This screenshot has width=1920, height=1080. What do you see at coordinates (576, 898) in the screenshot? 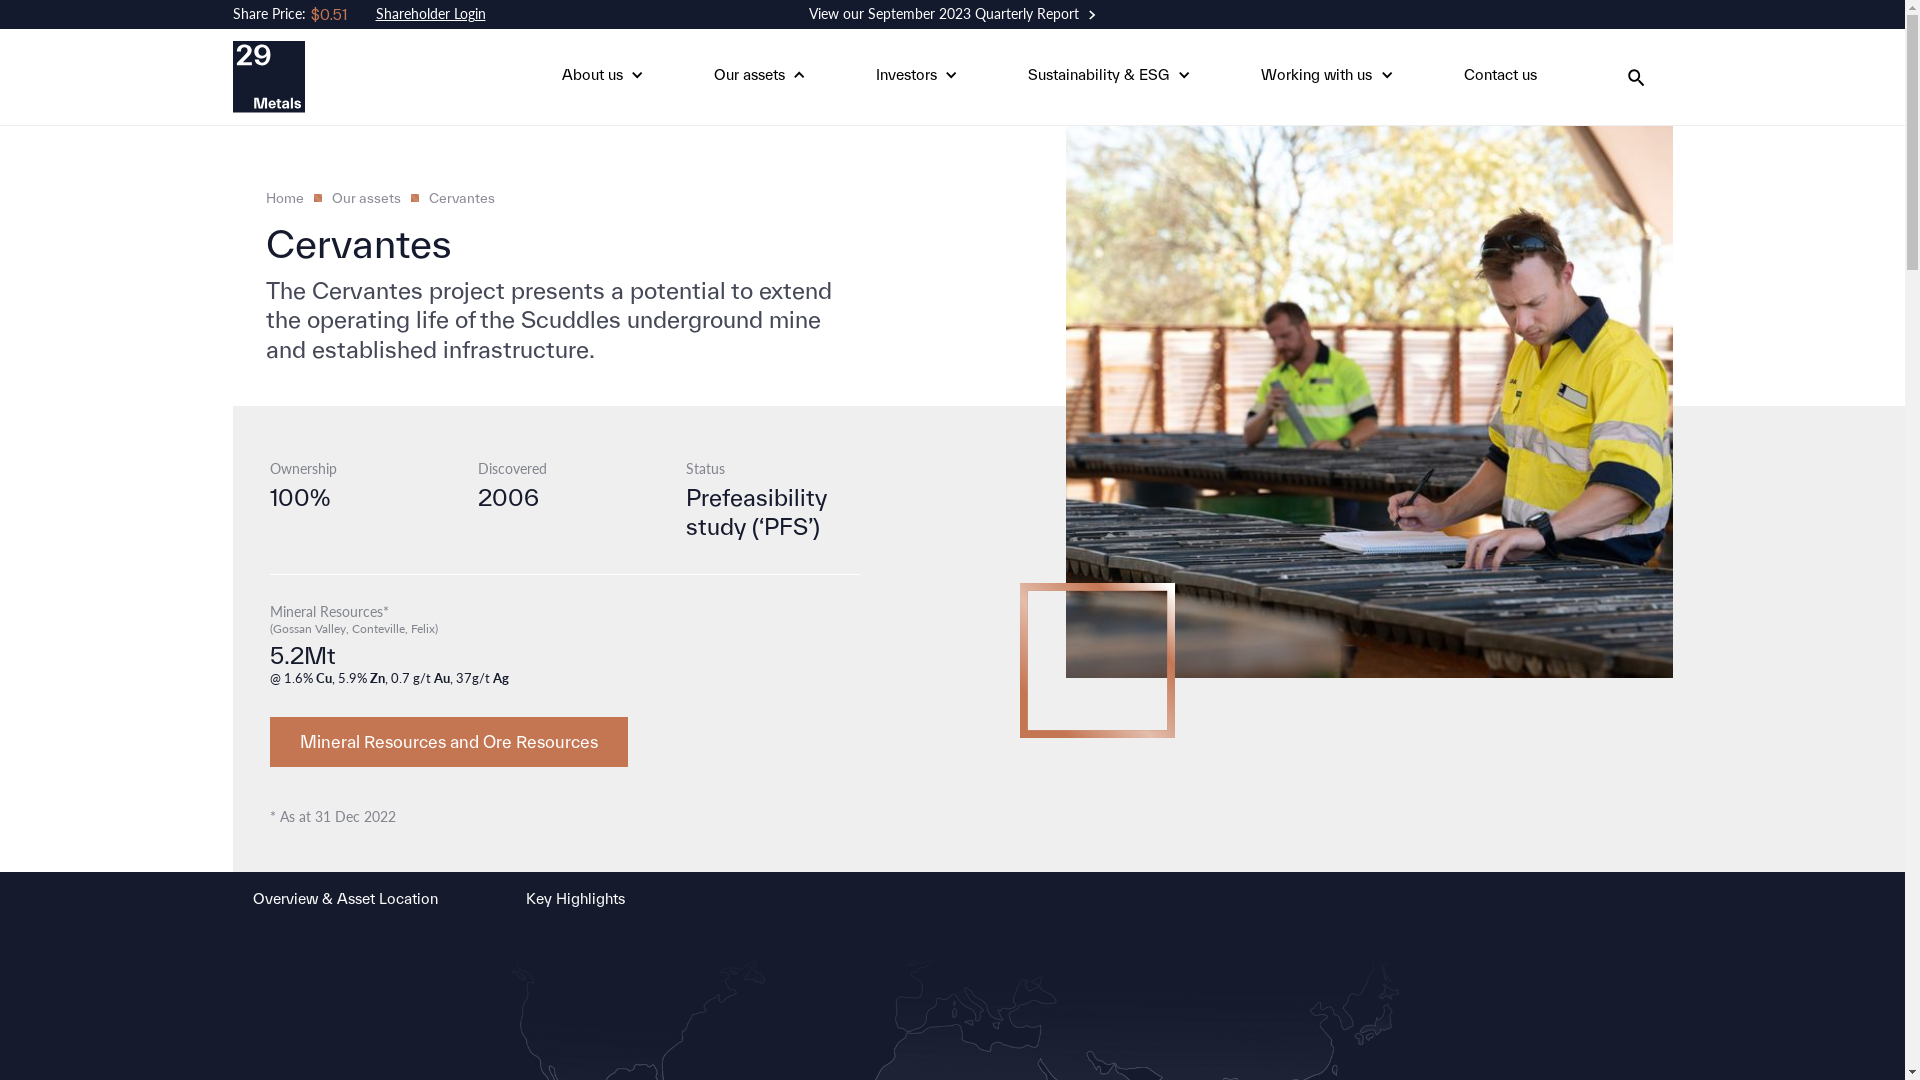
I see `Key Highlights` at bounding box center [576, 898].